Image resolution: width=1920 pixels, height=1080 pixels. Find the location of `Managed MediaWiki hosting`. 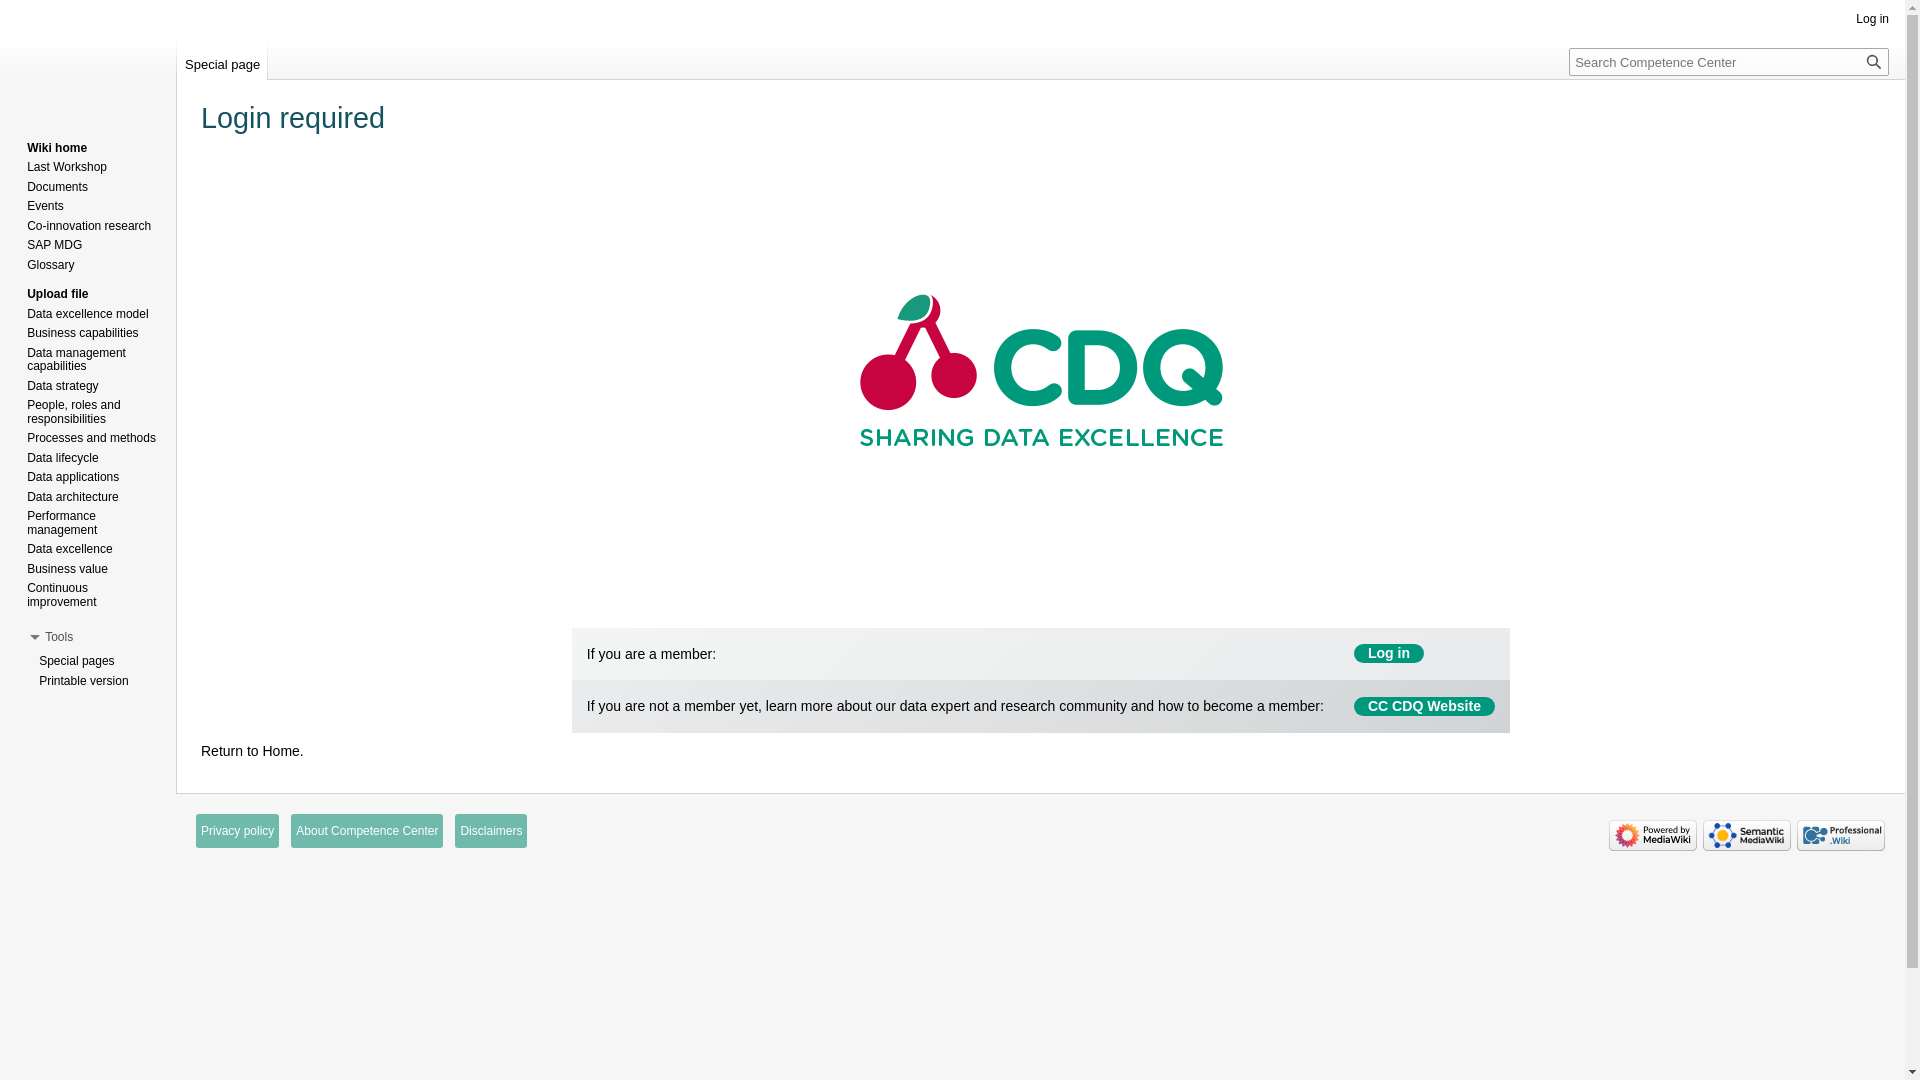

Managed MediaWiki hosting is located at coordinates (1841, 836).